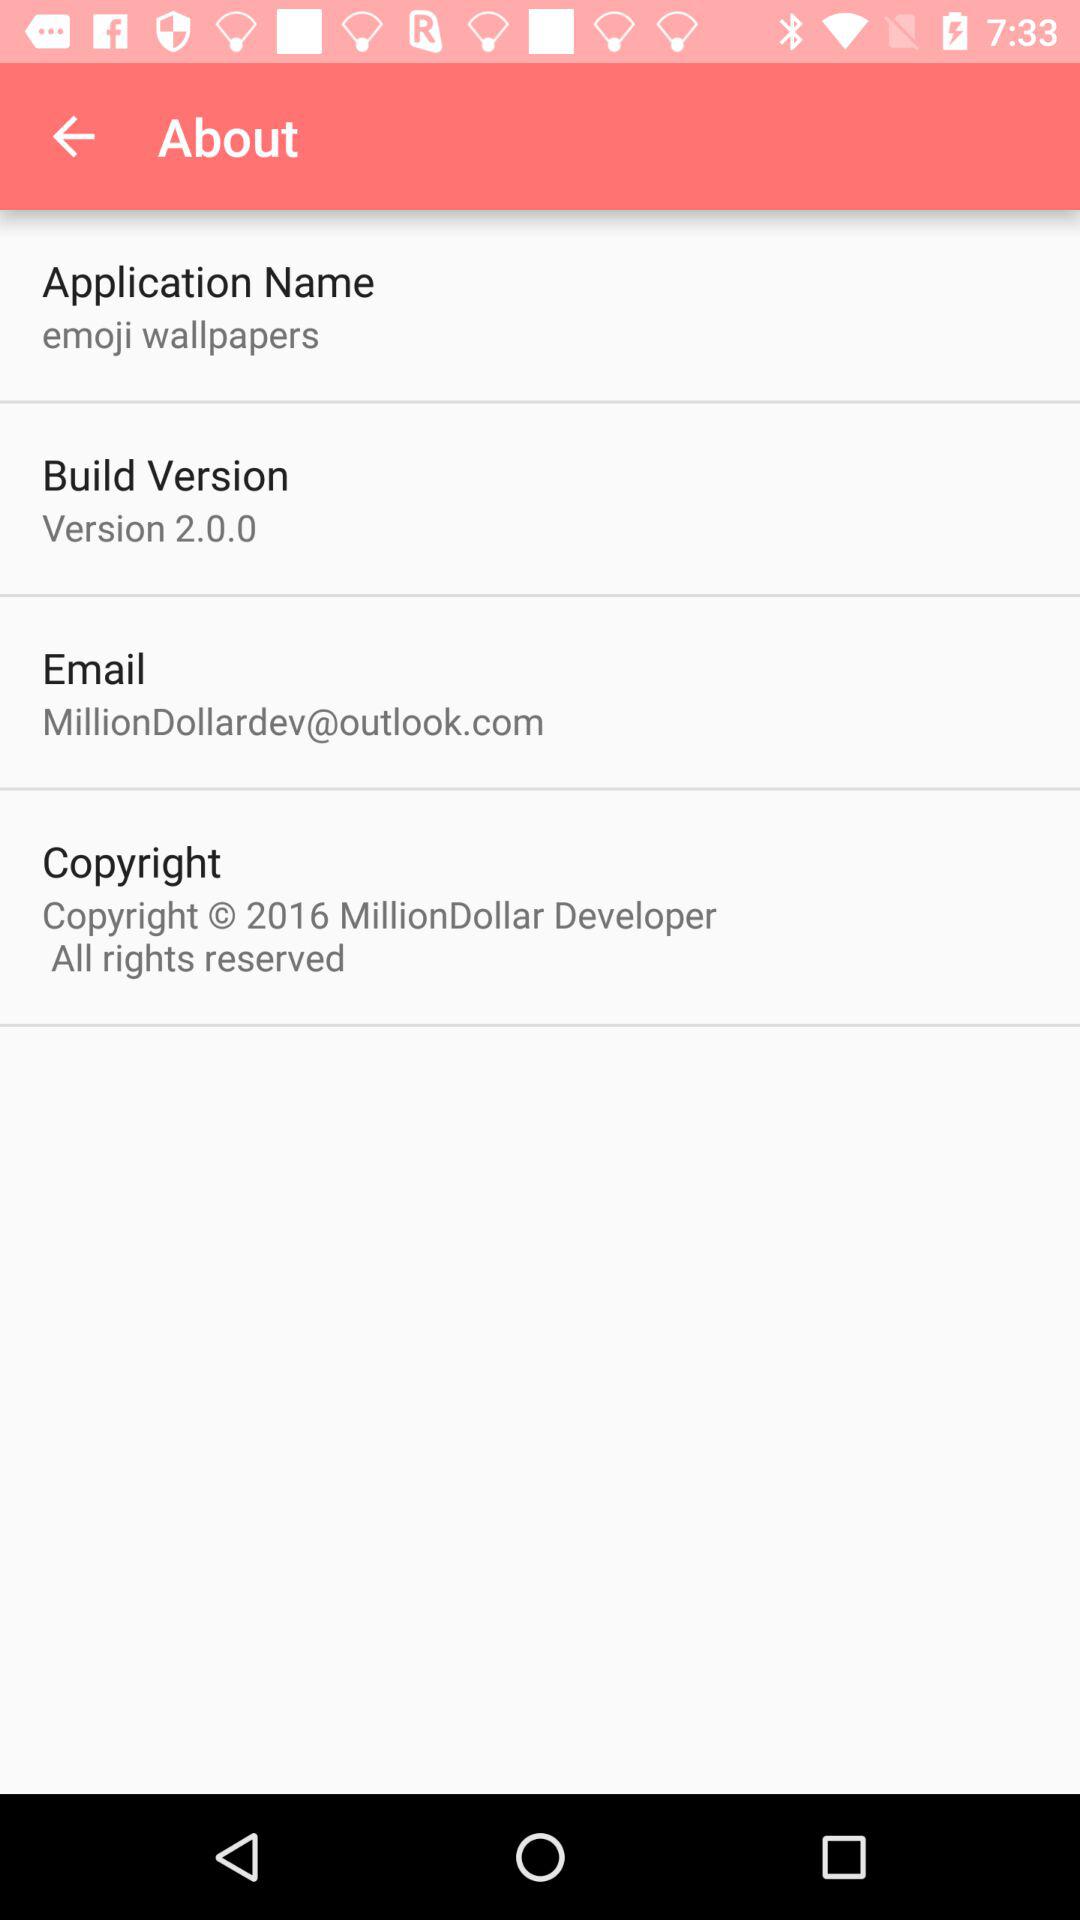  What do you see at coordinates (73, 136) in the screenshot?
I see `open item to the left of about` at bounding box center [73, 136].